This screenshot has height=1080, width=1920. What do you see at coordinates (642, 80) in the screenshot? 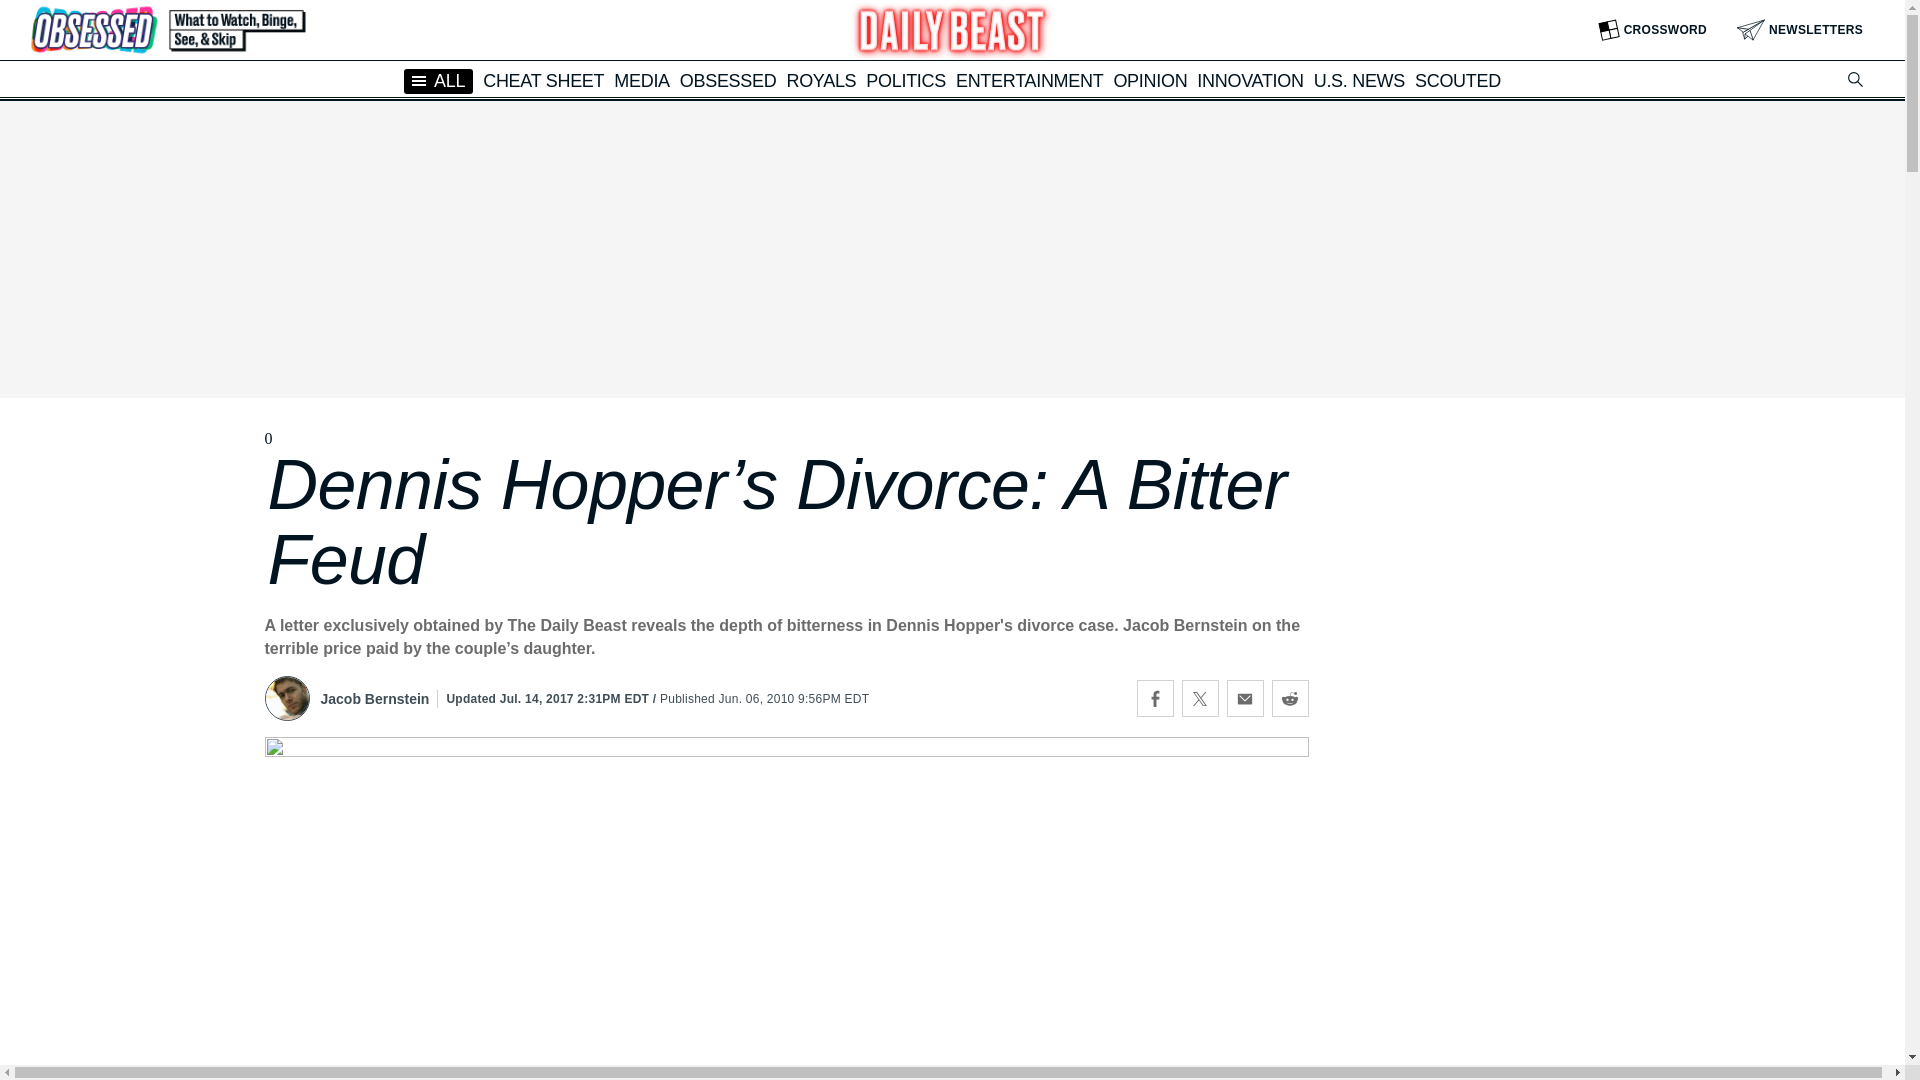
I see `MEDIA` at bounding box center [642, 80].